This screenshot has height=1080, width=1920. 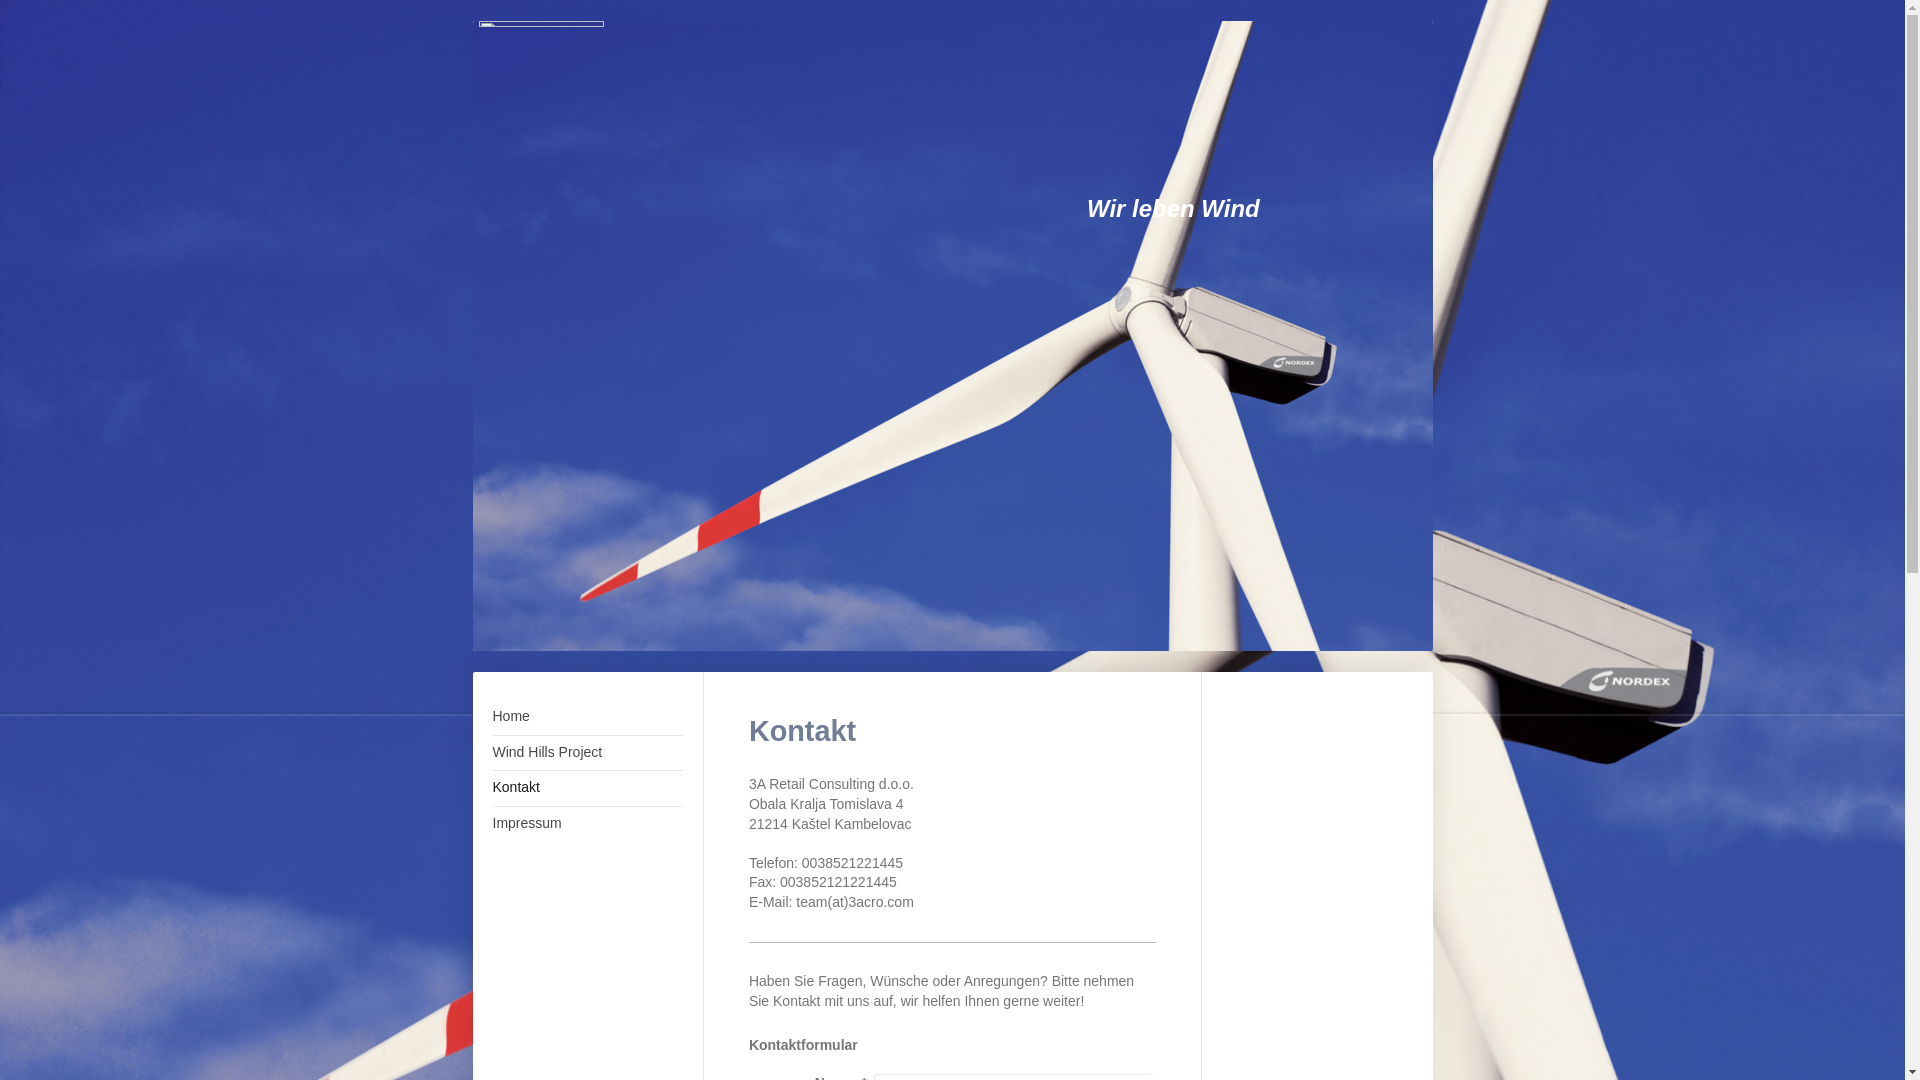 What do you see at coordinates (586, 788) in the screenshot?
I see `Kontakt` at bounding box center [586, 788].